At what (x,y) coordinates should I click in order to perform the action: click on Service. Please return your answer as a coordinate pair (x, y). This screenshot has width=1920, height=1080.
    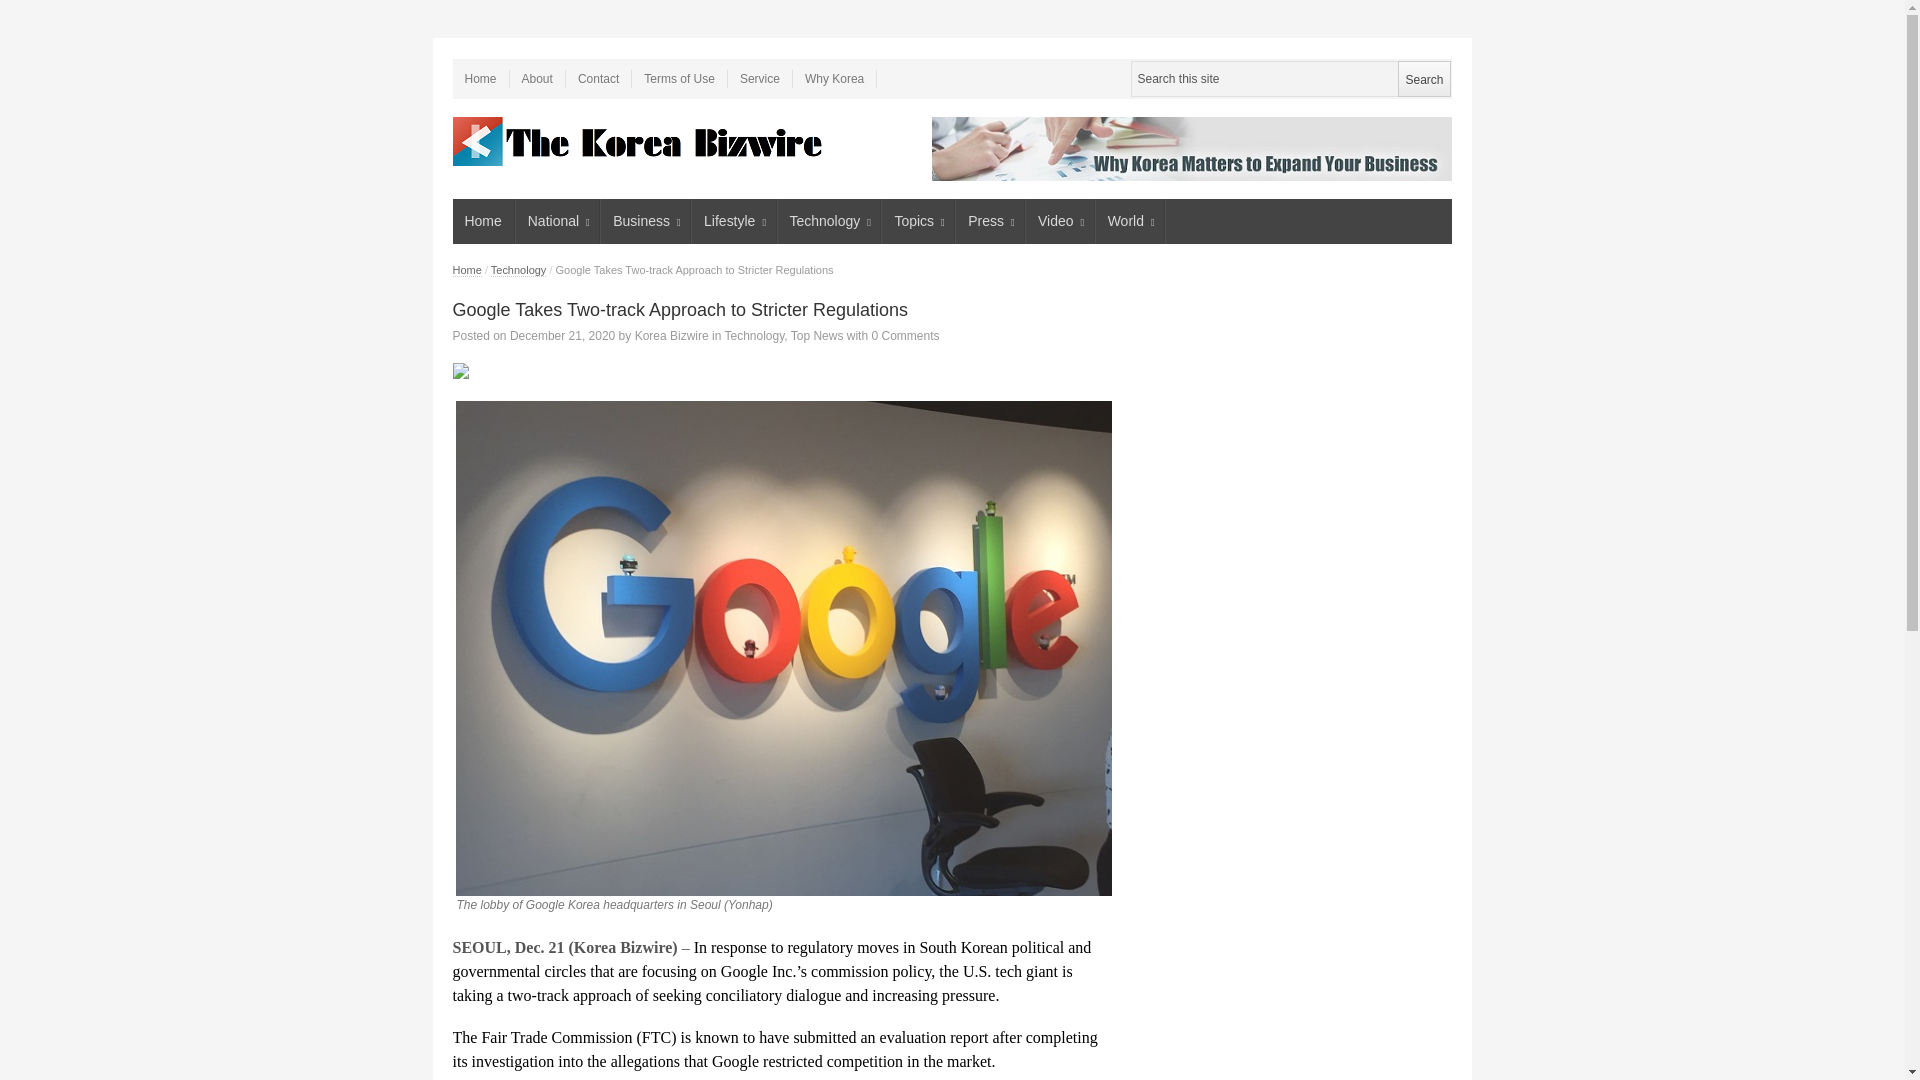
    Looking at the image, I should click on (760, 78).